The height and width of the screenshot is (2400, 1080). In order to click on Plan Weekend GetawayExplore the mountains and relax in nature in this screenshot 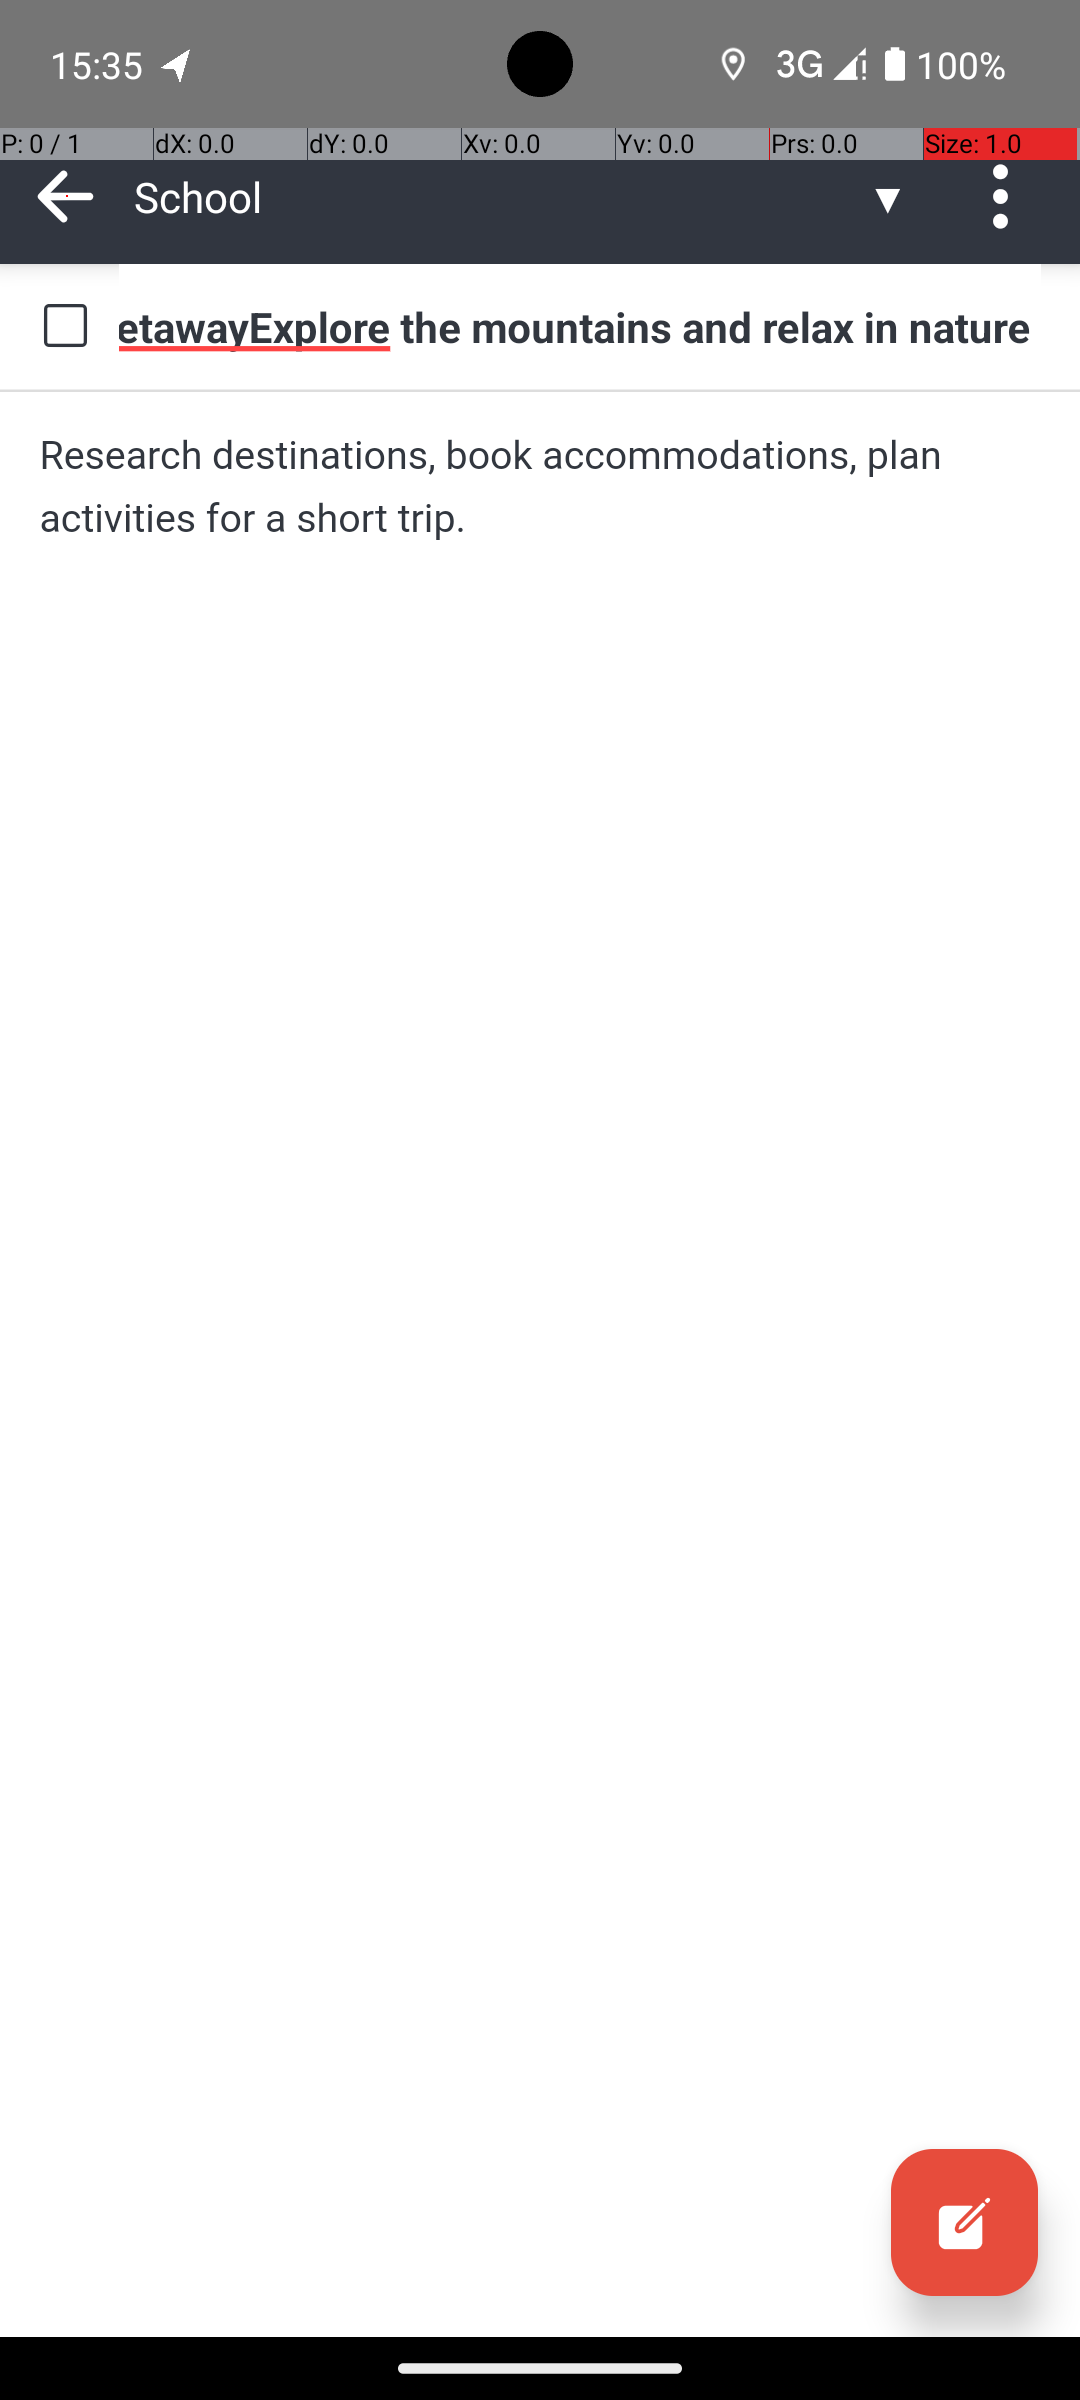, I will do `click(580, 326)`.